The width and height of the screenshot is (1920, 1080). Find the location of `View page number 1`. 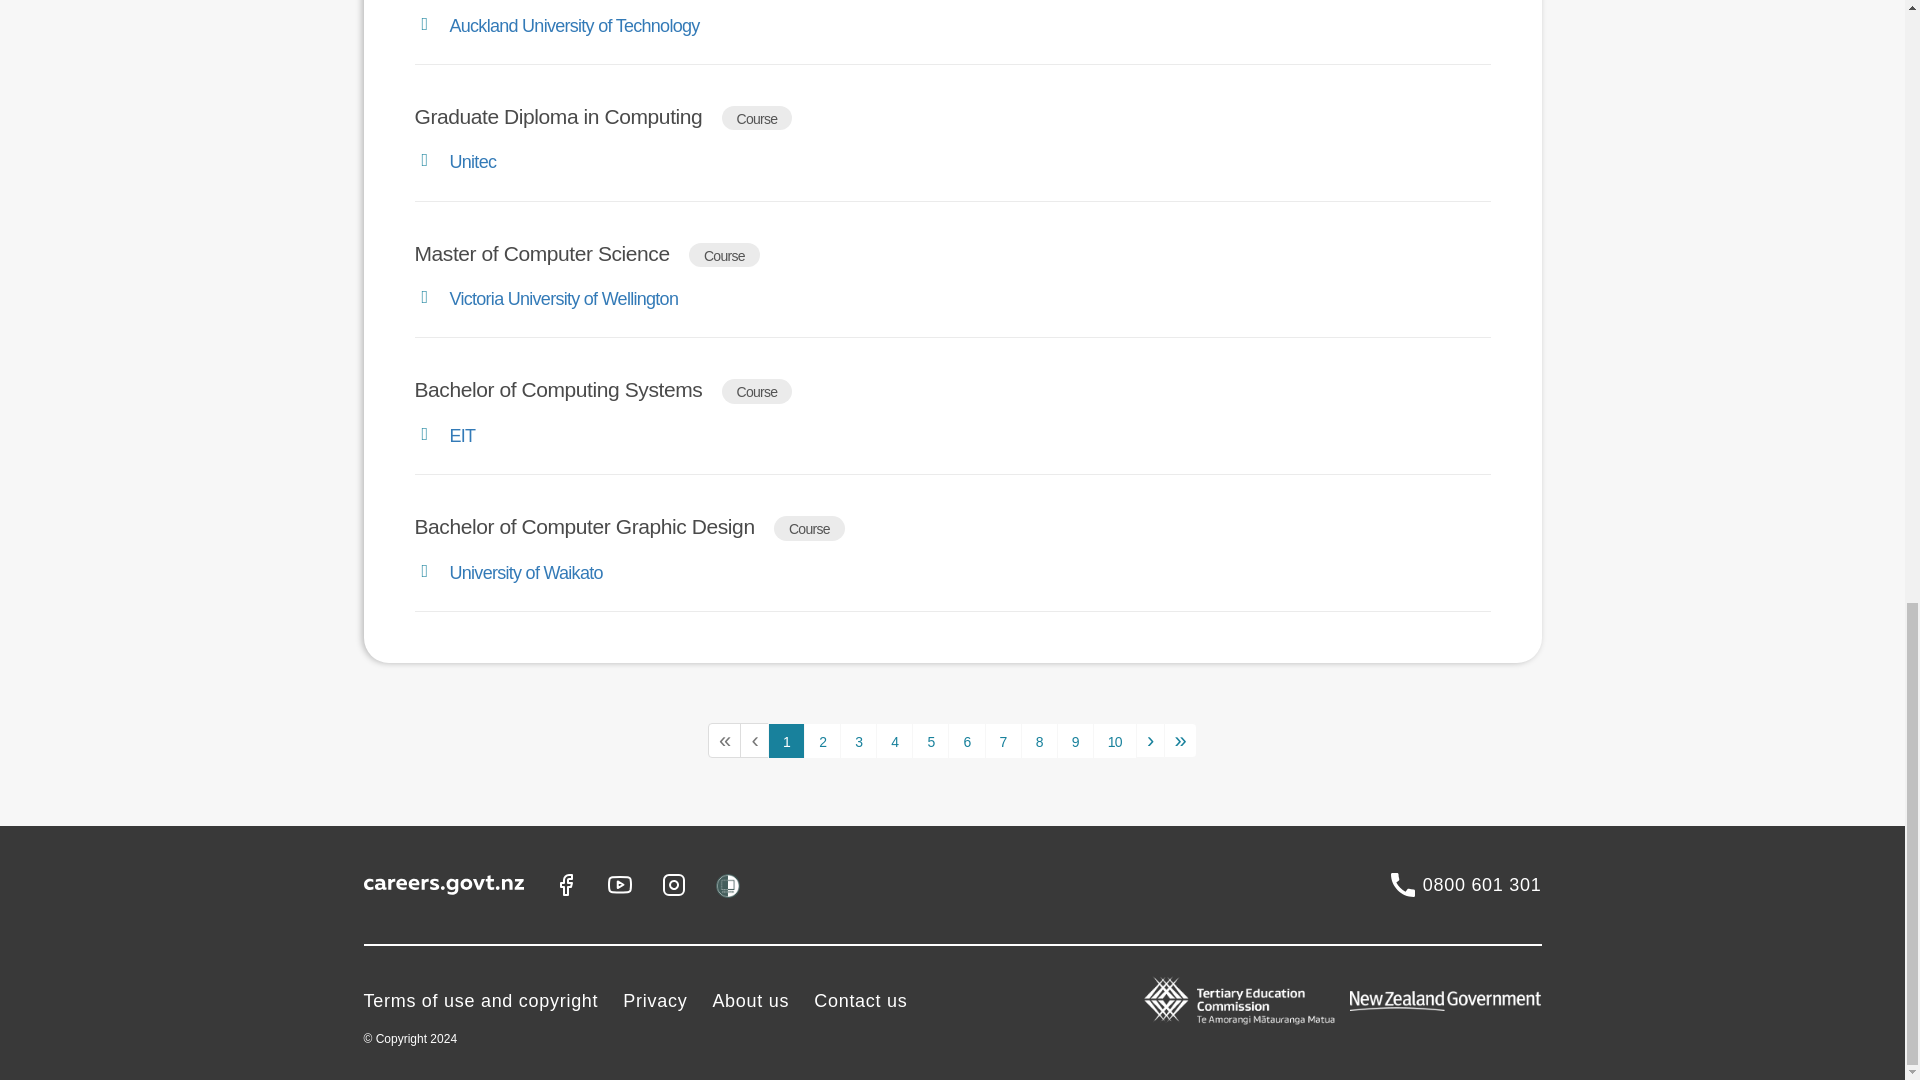

View page number 1 is located at coordinates (786, 740).